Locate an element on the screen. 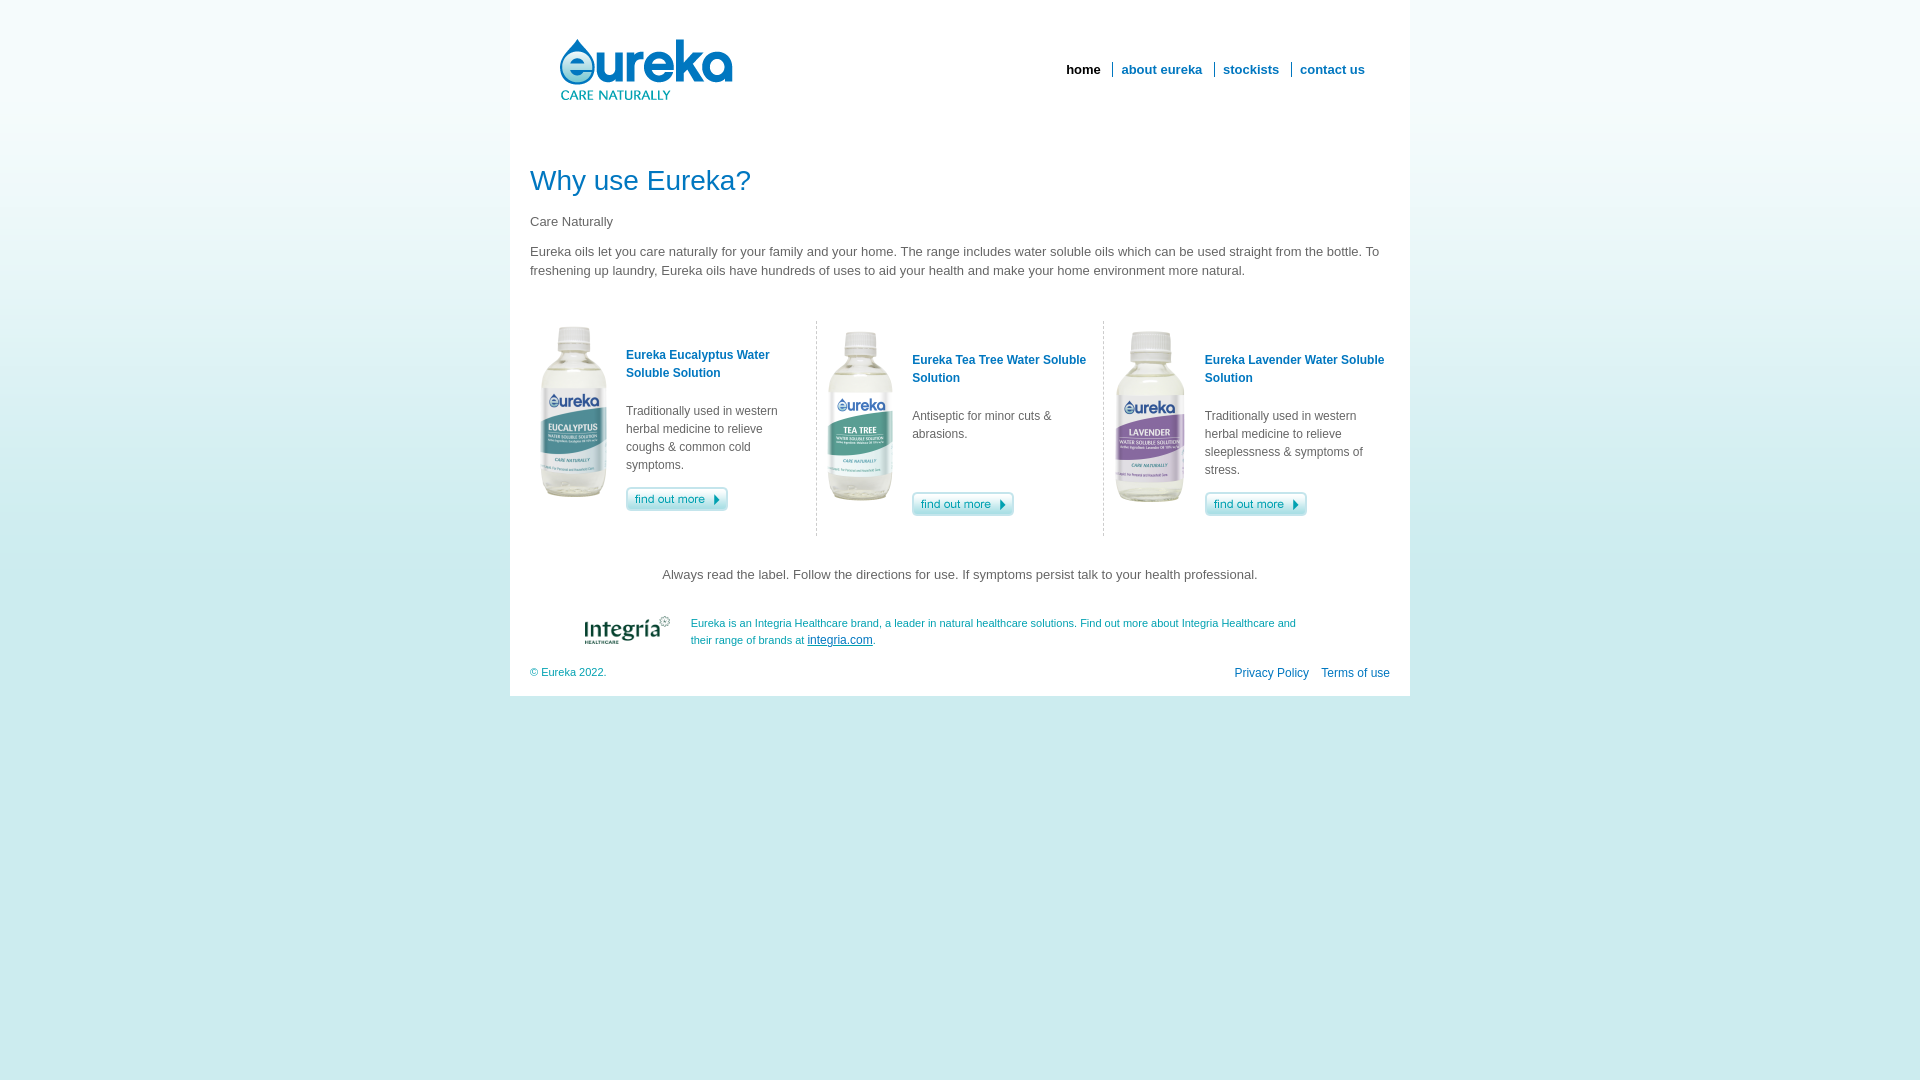 The height and width of the screenshot is (1080, 1920). Eureka Tea Tree Water Soluble Solution is located at coordinates (999, 368).